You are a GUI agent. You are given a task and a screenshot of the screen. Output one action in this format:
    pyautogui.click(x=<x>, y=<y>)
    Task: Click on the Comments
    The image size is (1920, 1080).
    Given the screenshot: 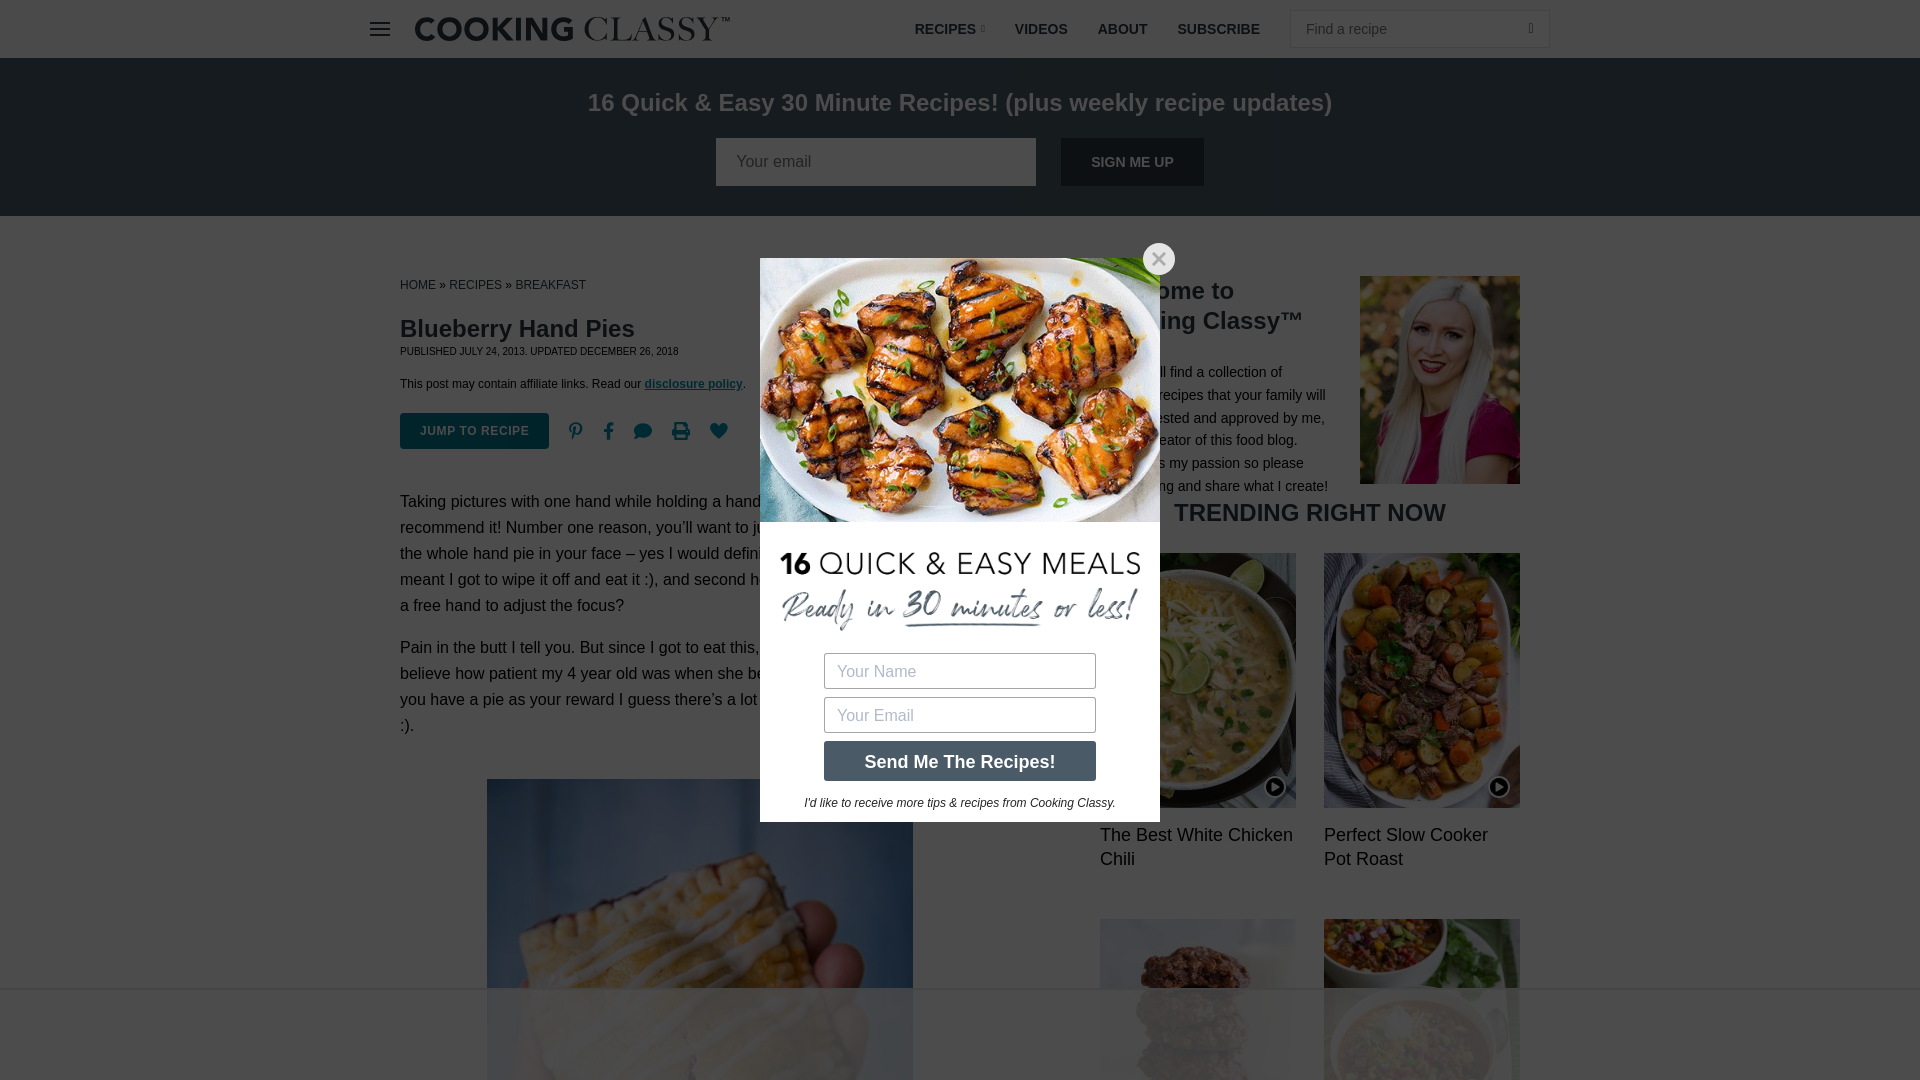 What is the action you would take?
    pyautogui.click(x=643, y=430)
    